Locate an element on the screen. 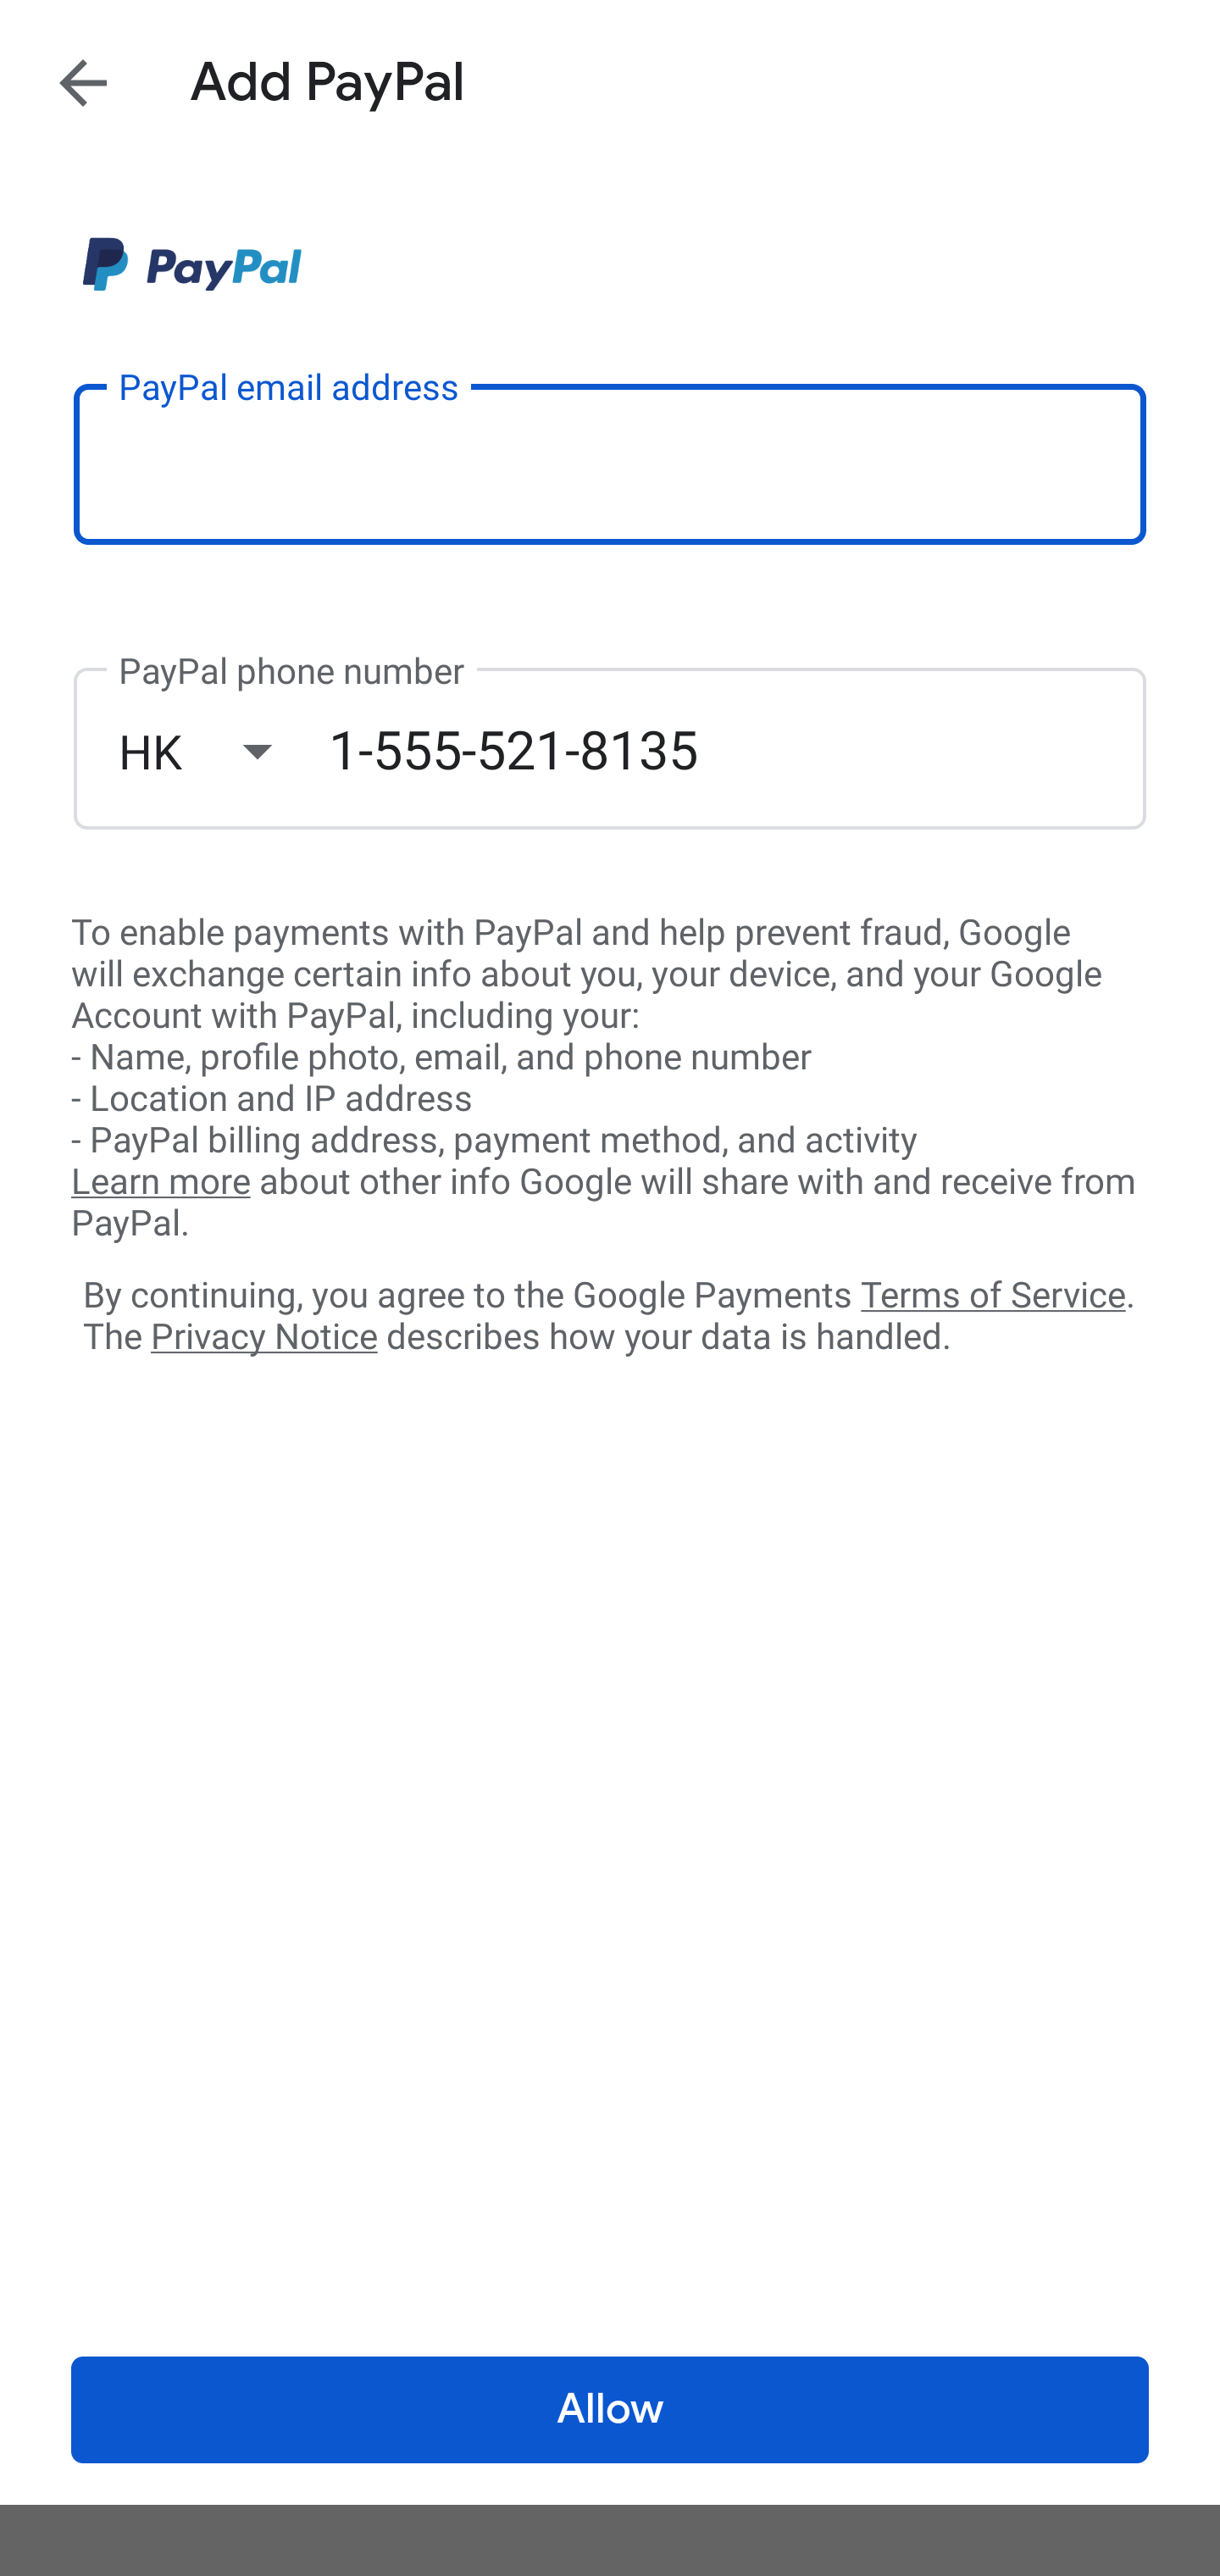  HK is located at coordinates (223, 751).